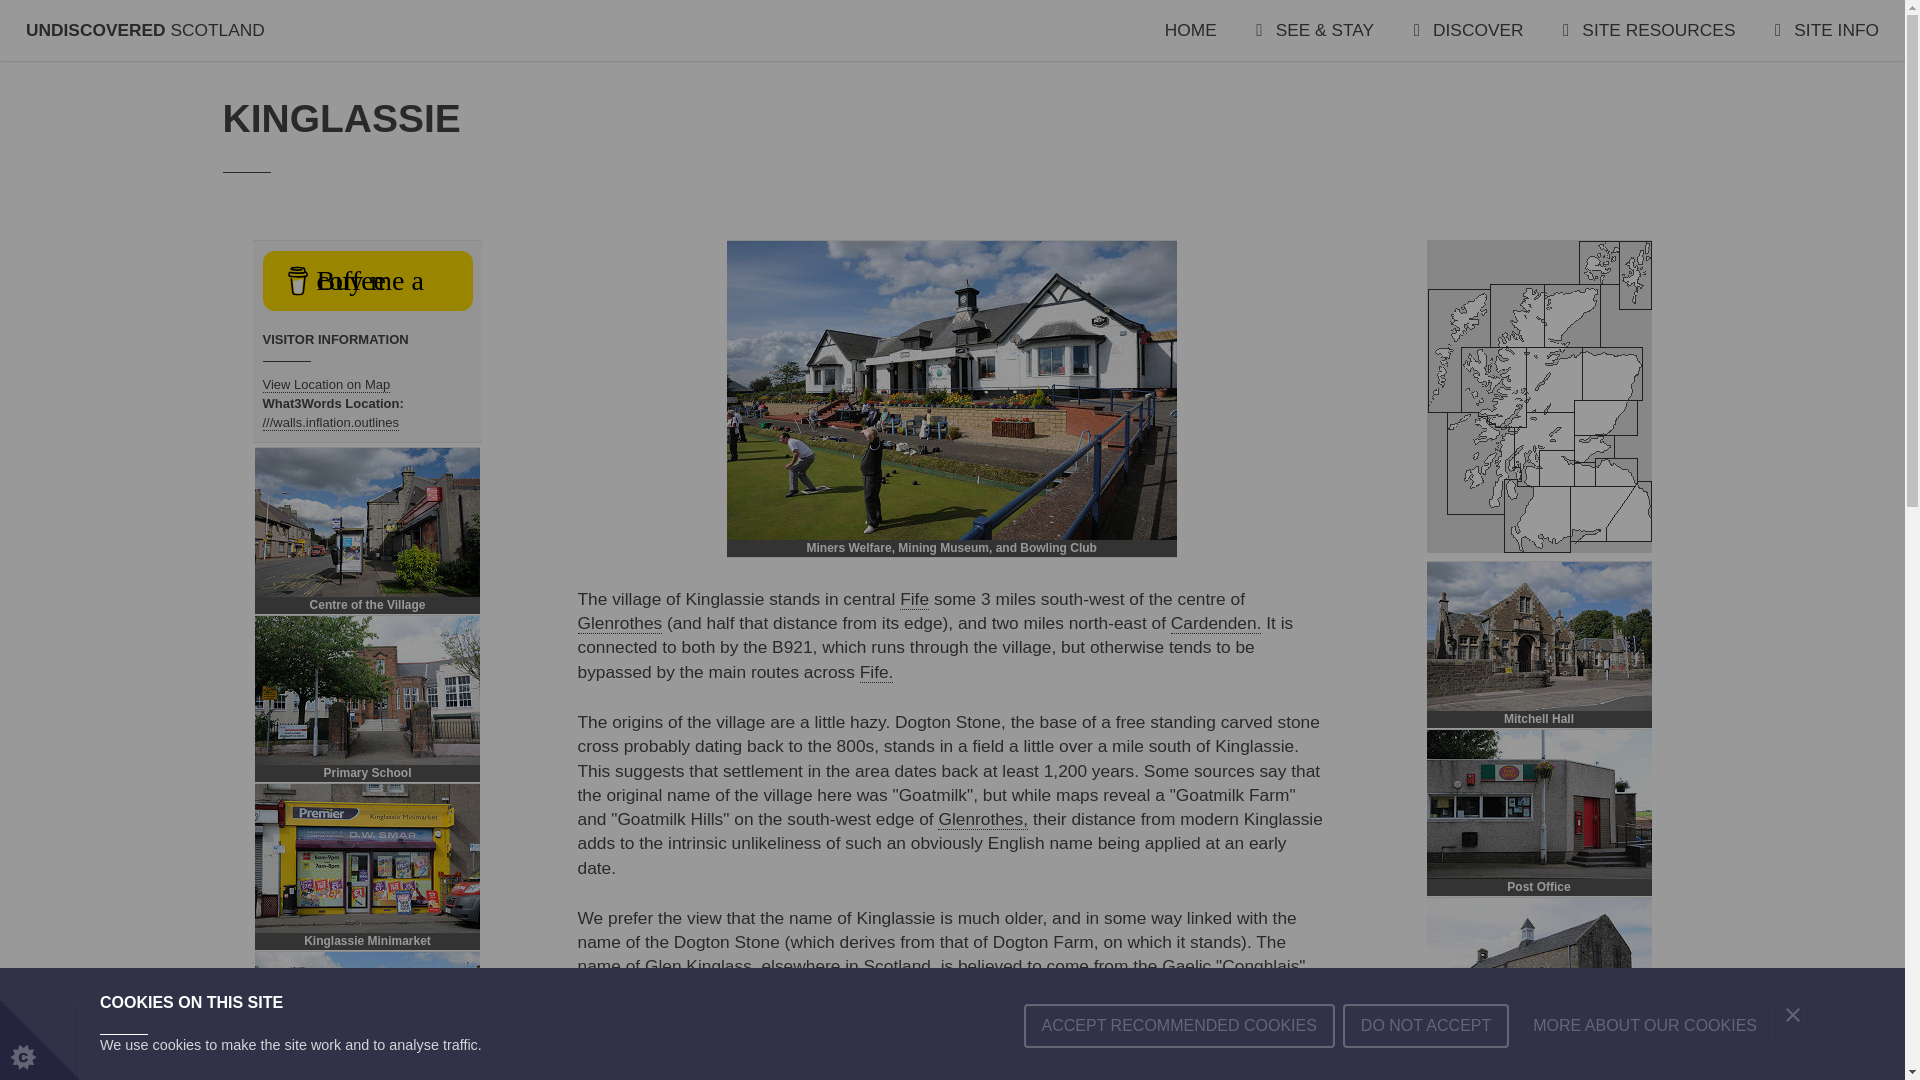  What do you see at coordinates (1644, 1075) in the screenshot?
I see `MORE ABOUT OUR COOKIES` at bounding box center [1644, 1075].